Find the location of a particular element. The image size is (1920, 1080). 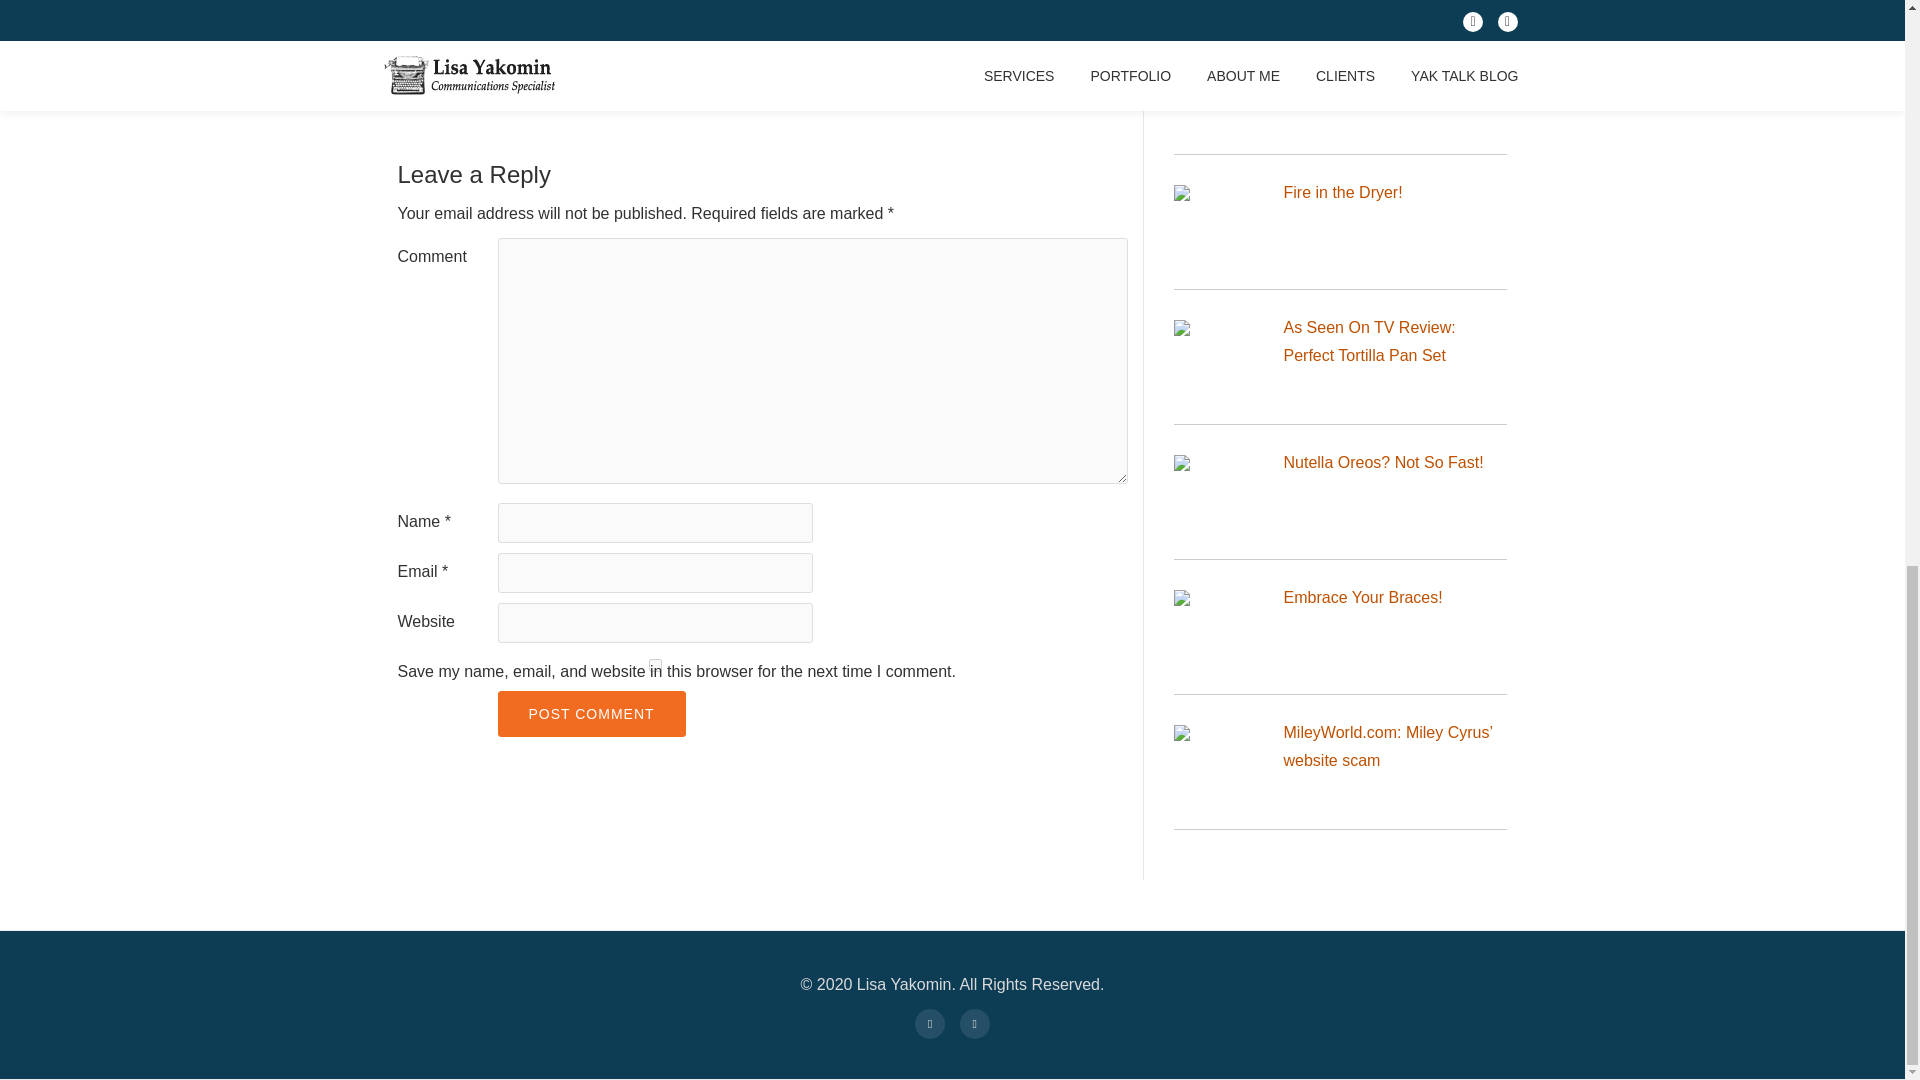

Saving Baby Birds is located at coordinates (1350, 56).